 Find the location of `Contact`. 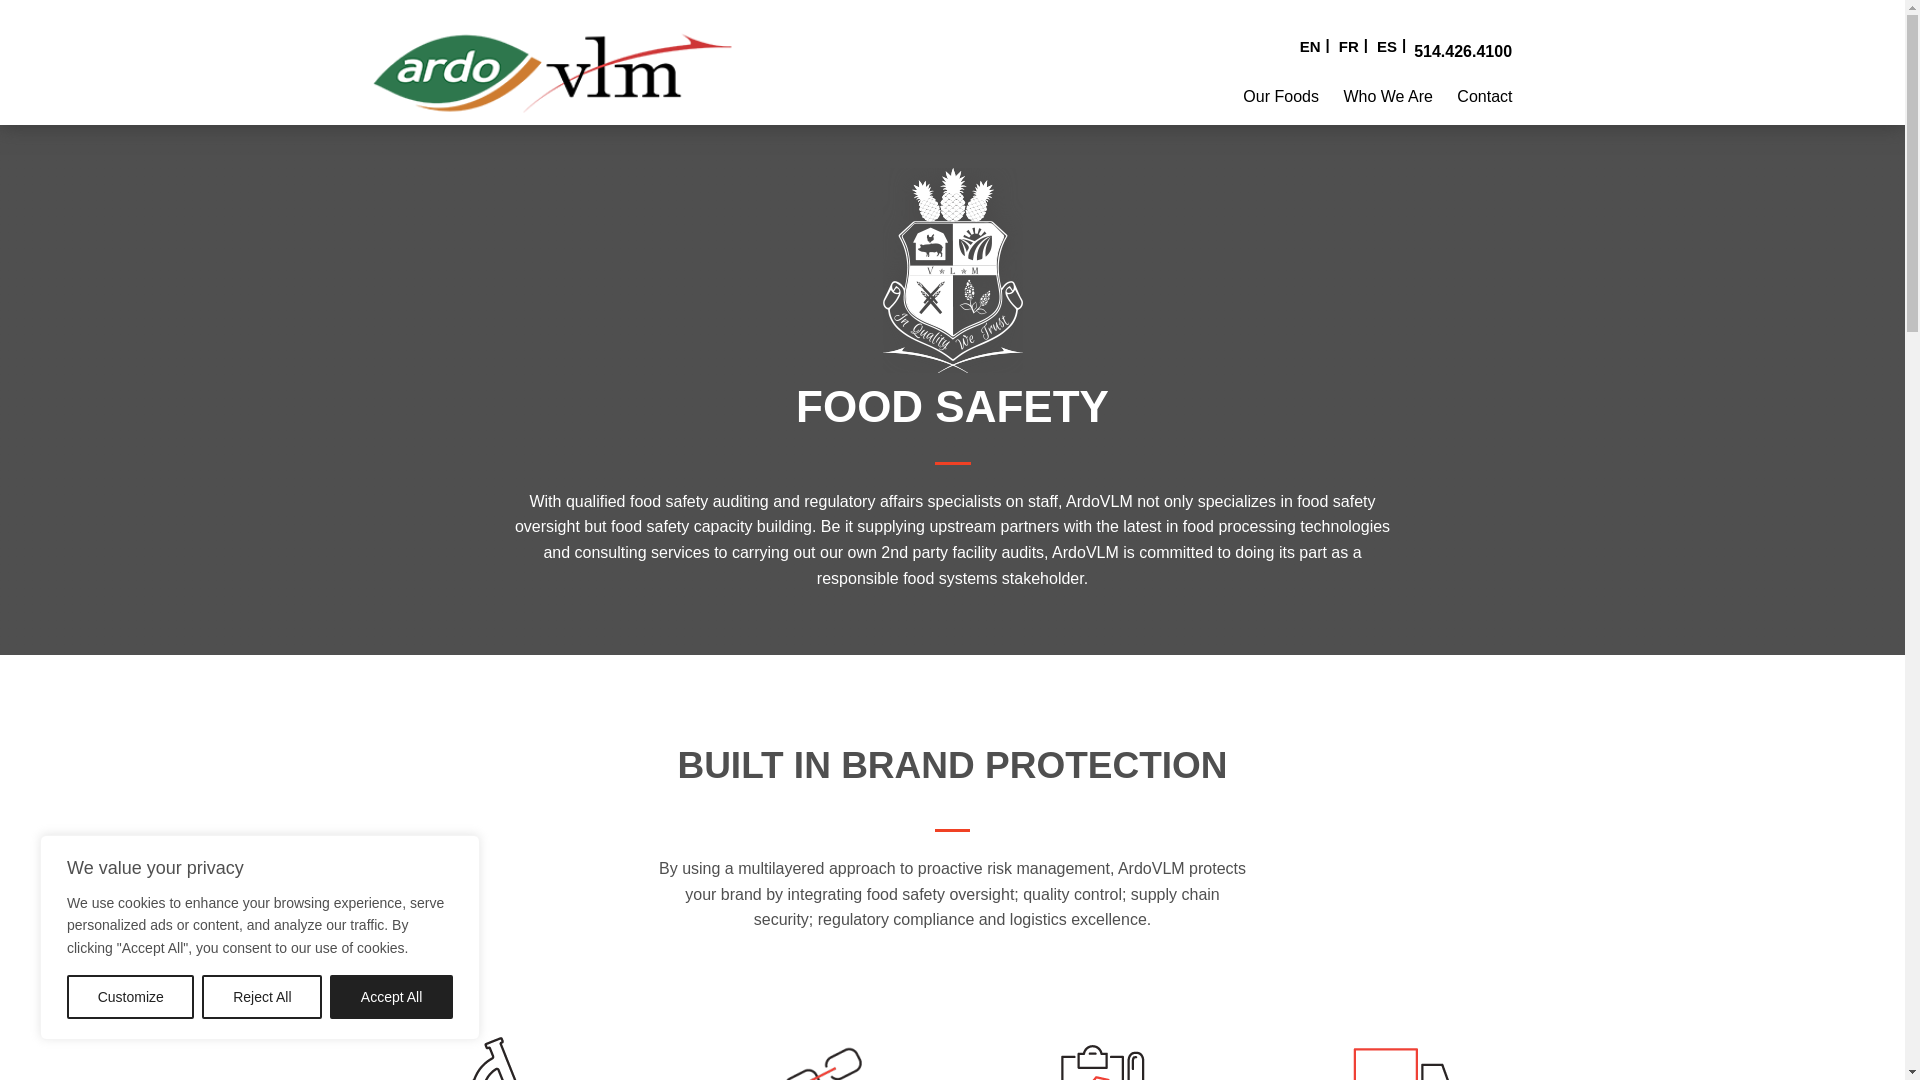

Contact is located at coordinates (1484, 96).